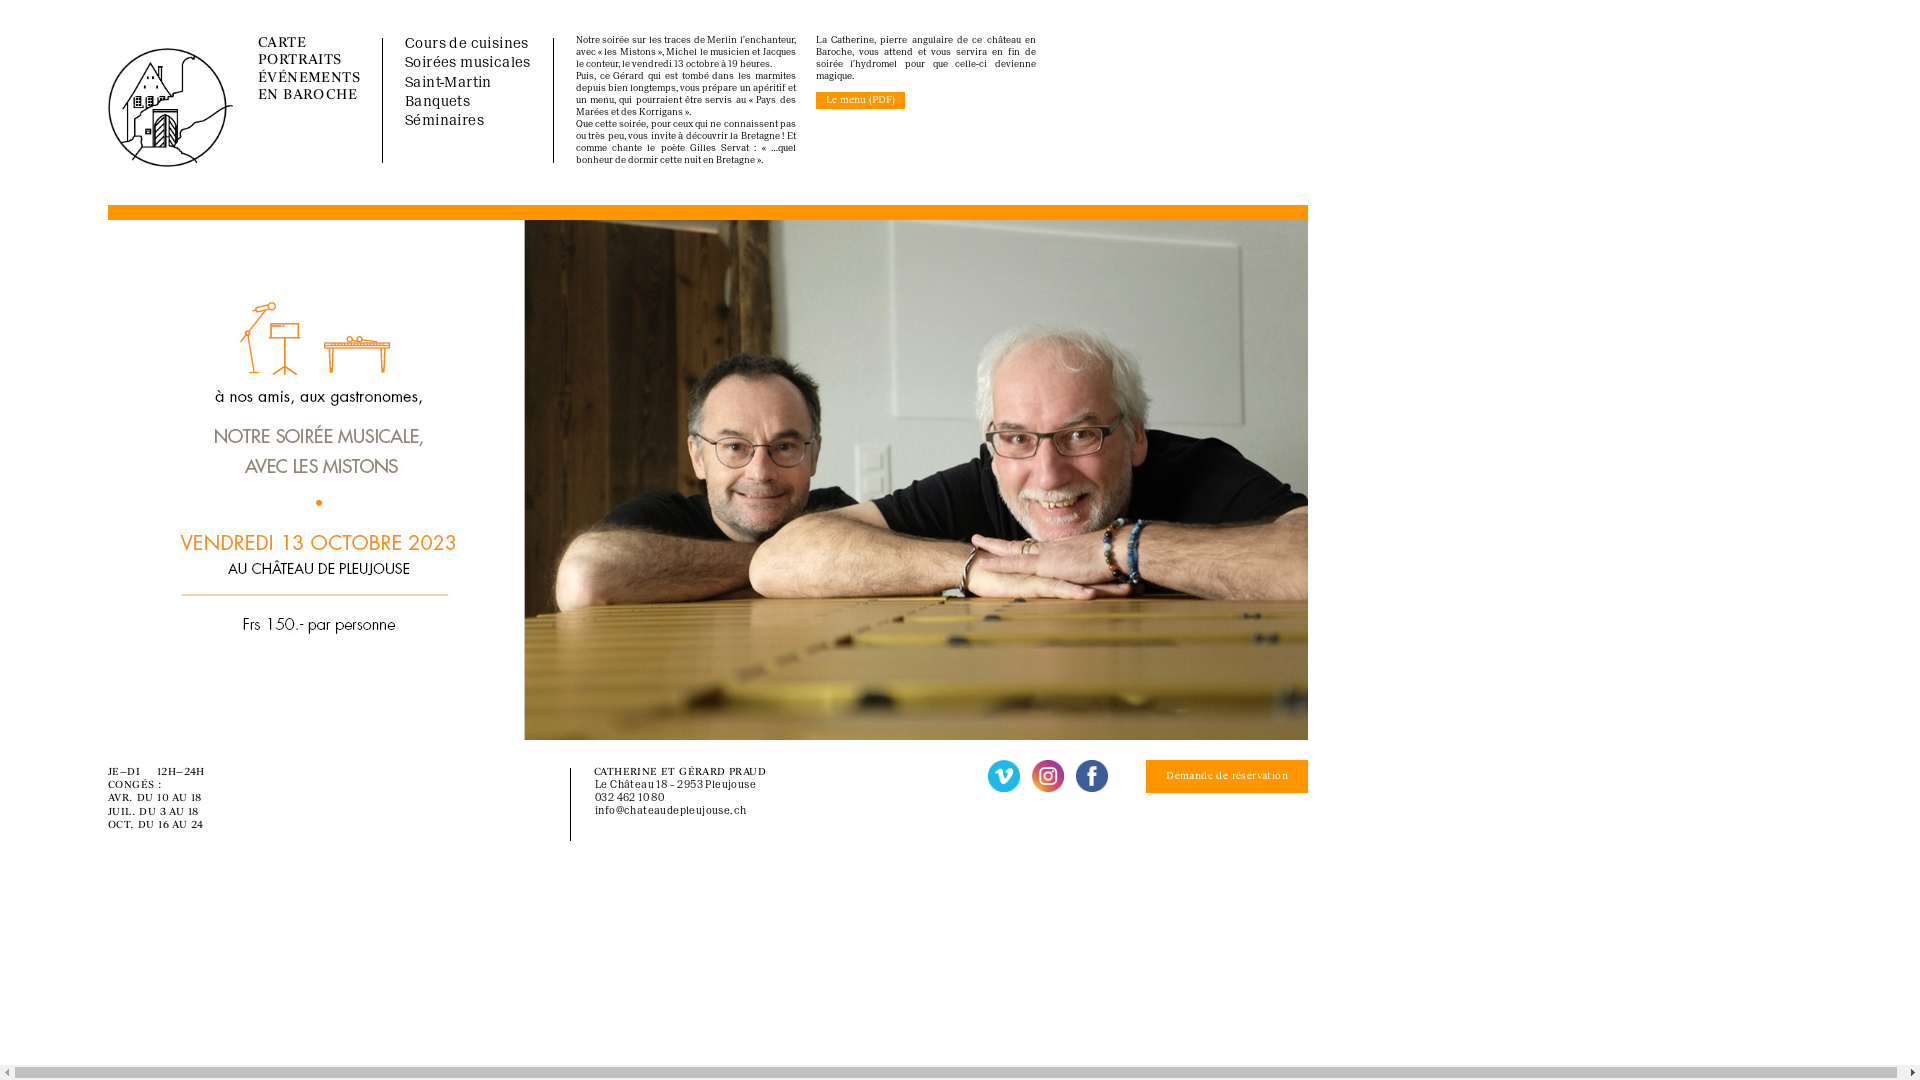 This screenshot has height=1080, width=1920. What do you see at coordinates (1048, 776) in the screenshot?
I see `Instagram` at bounding box center [1048, 776].